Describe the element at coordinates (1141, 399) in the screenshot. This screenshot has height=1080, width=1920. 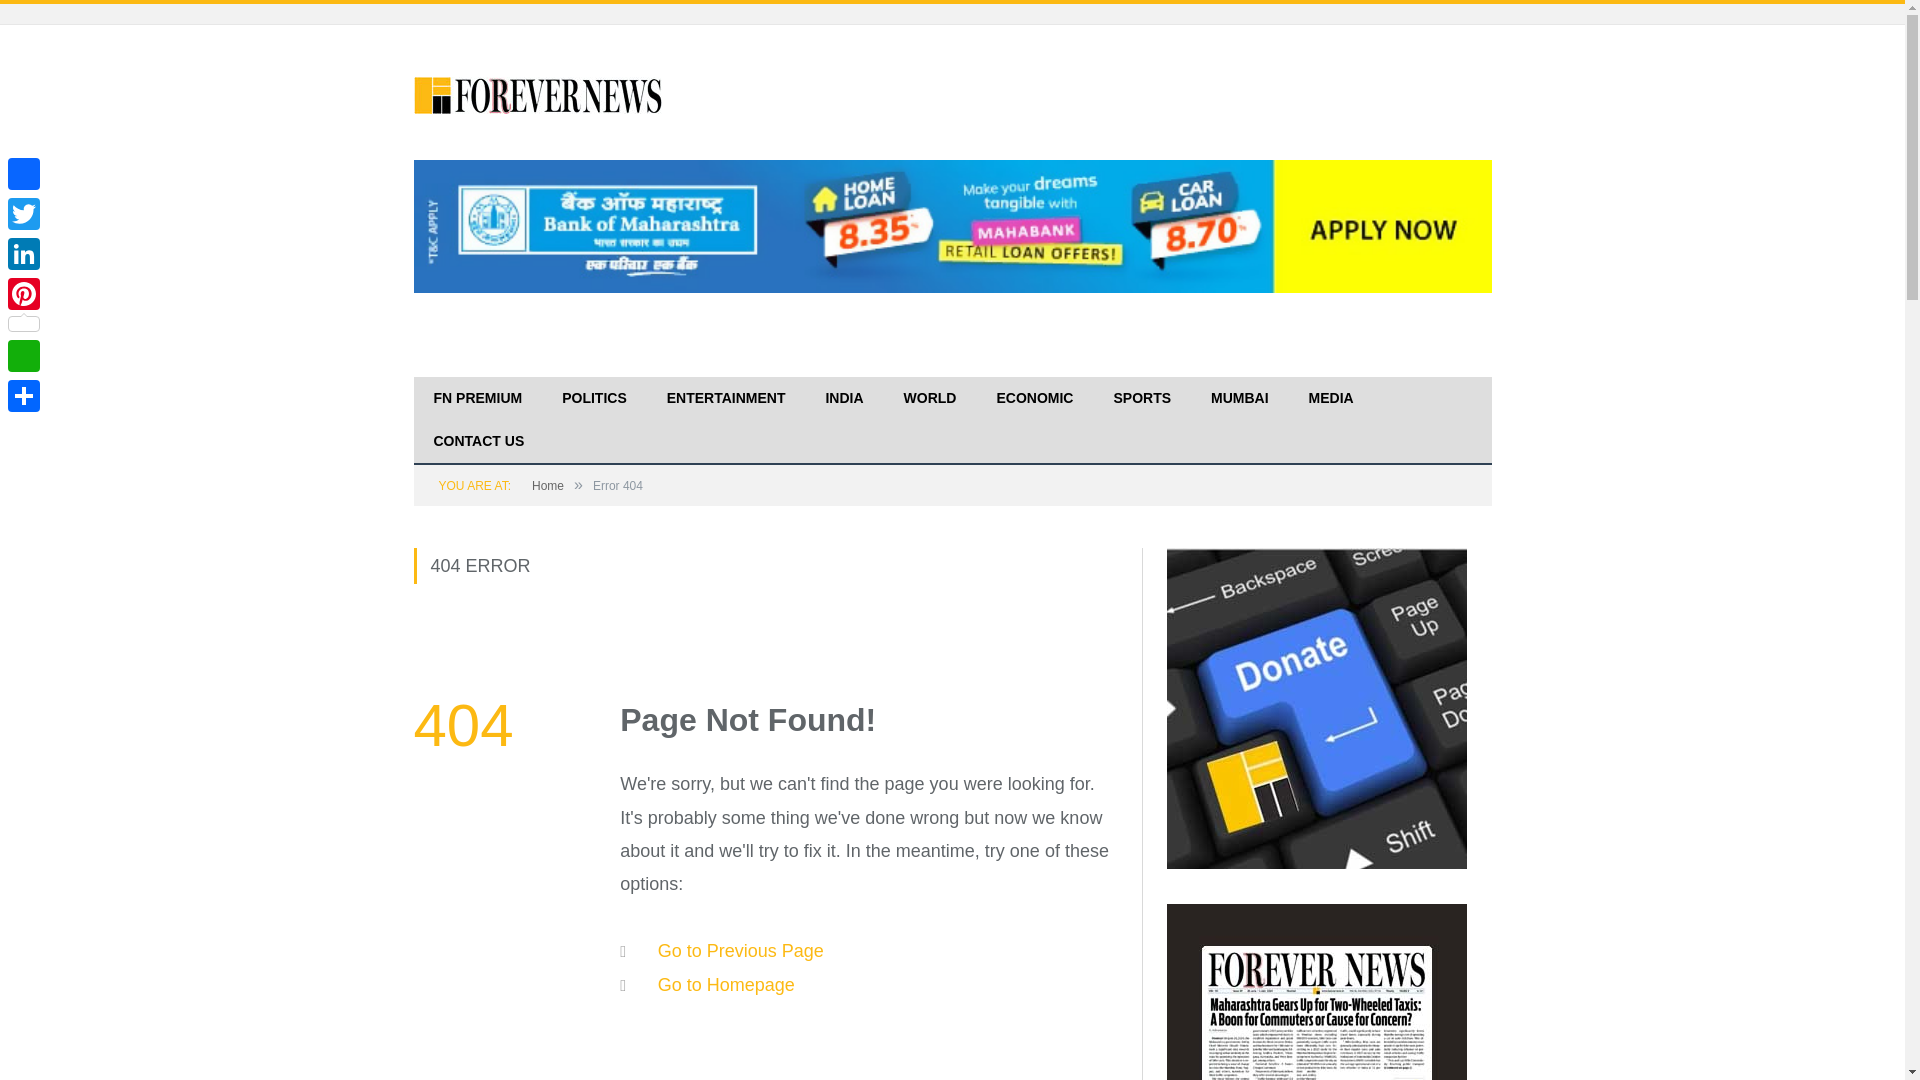
I see `SPORTS` at that location.